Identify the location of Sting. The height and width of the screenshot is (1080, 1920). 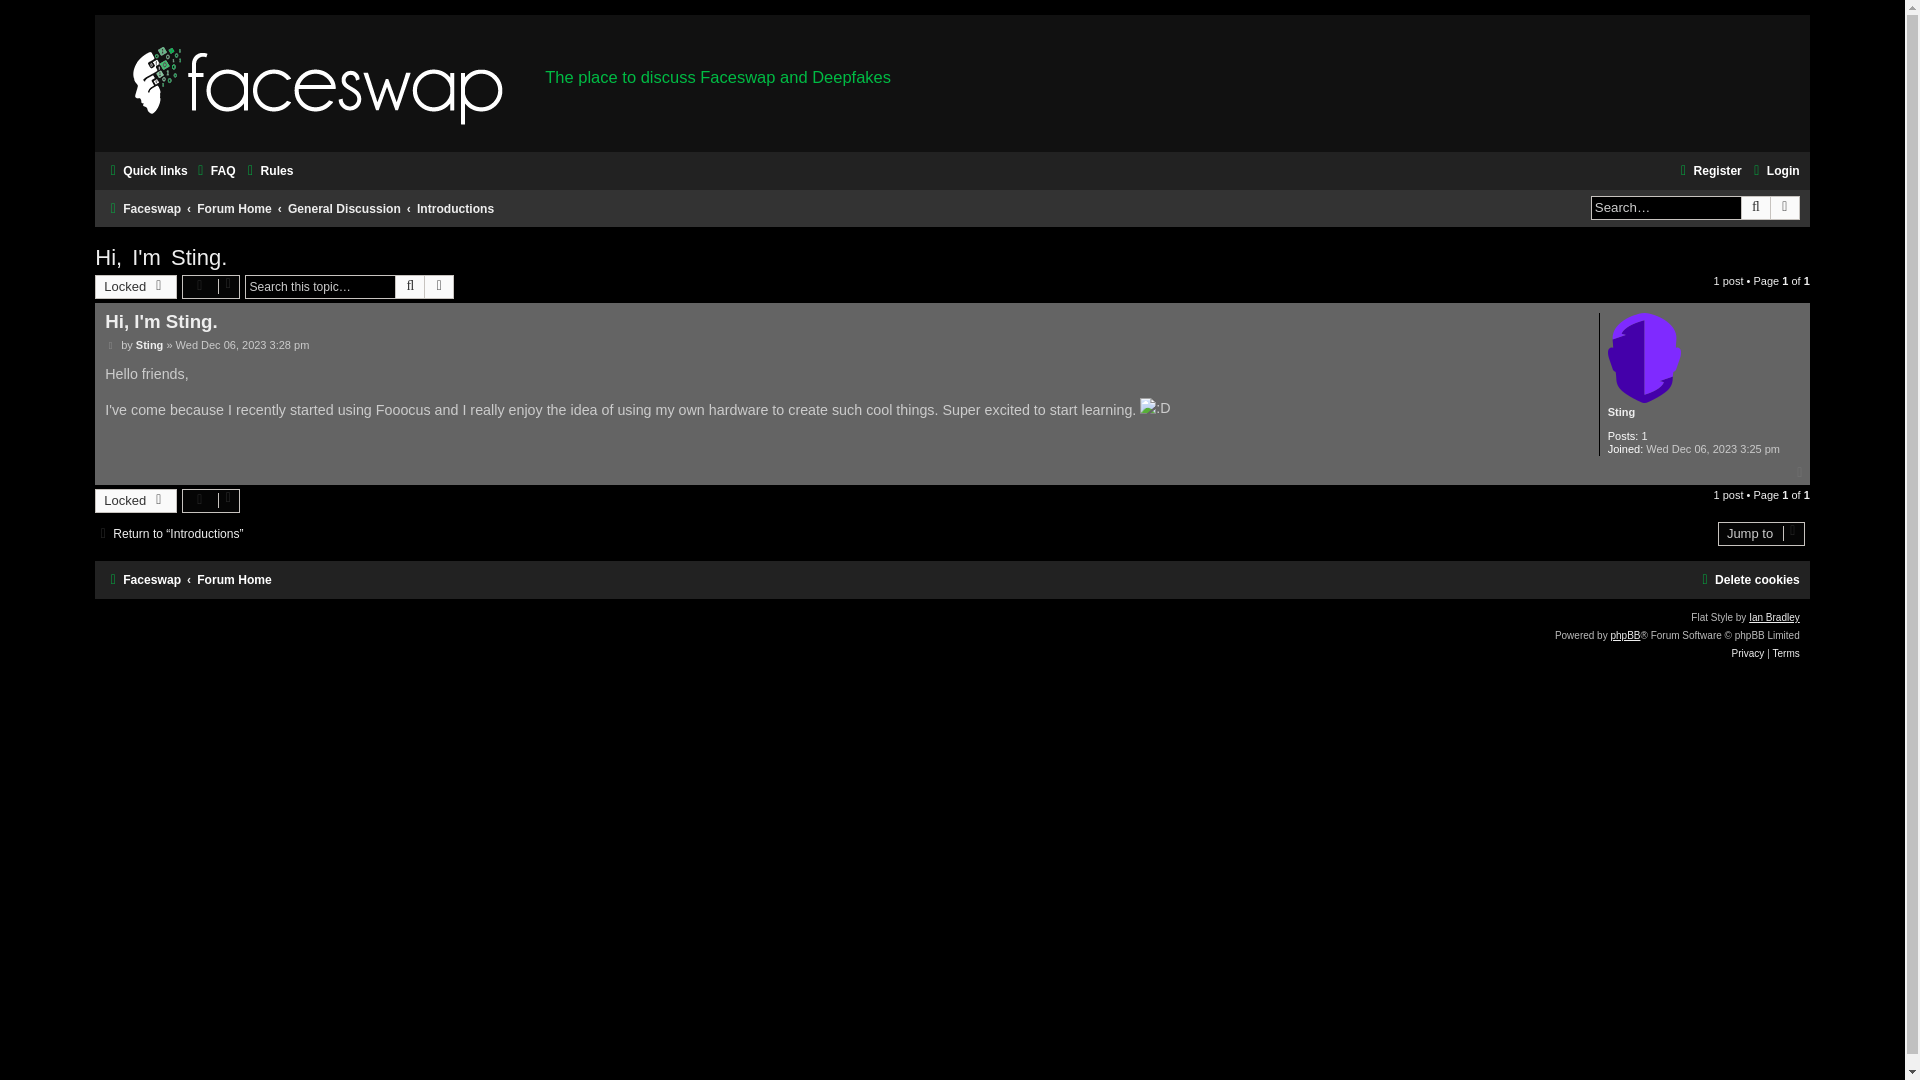
(150, 346).